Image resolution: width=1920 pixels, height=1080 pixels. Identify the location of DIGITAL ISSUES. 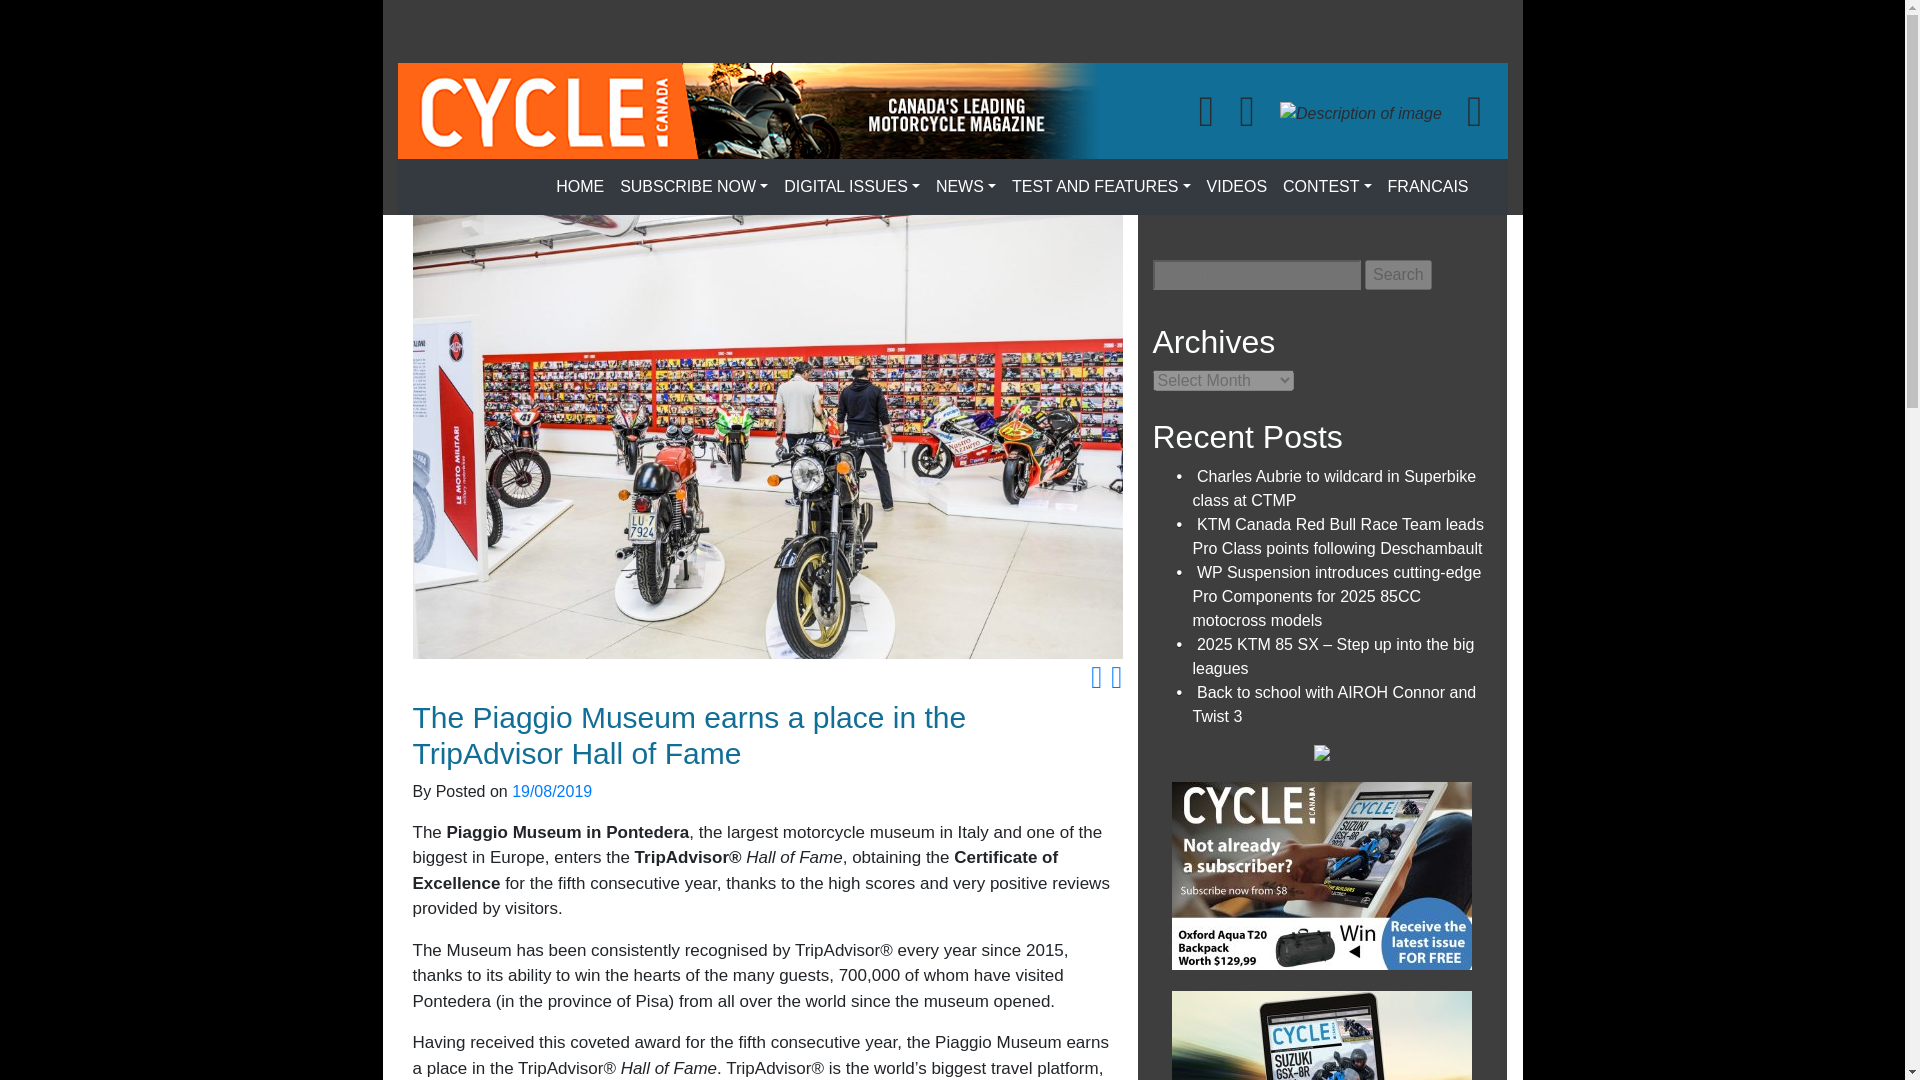
(851, 187).